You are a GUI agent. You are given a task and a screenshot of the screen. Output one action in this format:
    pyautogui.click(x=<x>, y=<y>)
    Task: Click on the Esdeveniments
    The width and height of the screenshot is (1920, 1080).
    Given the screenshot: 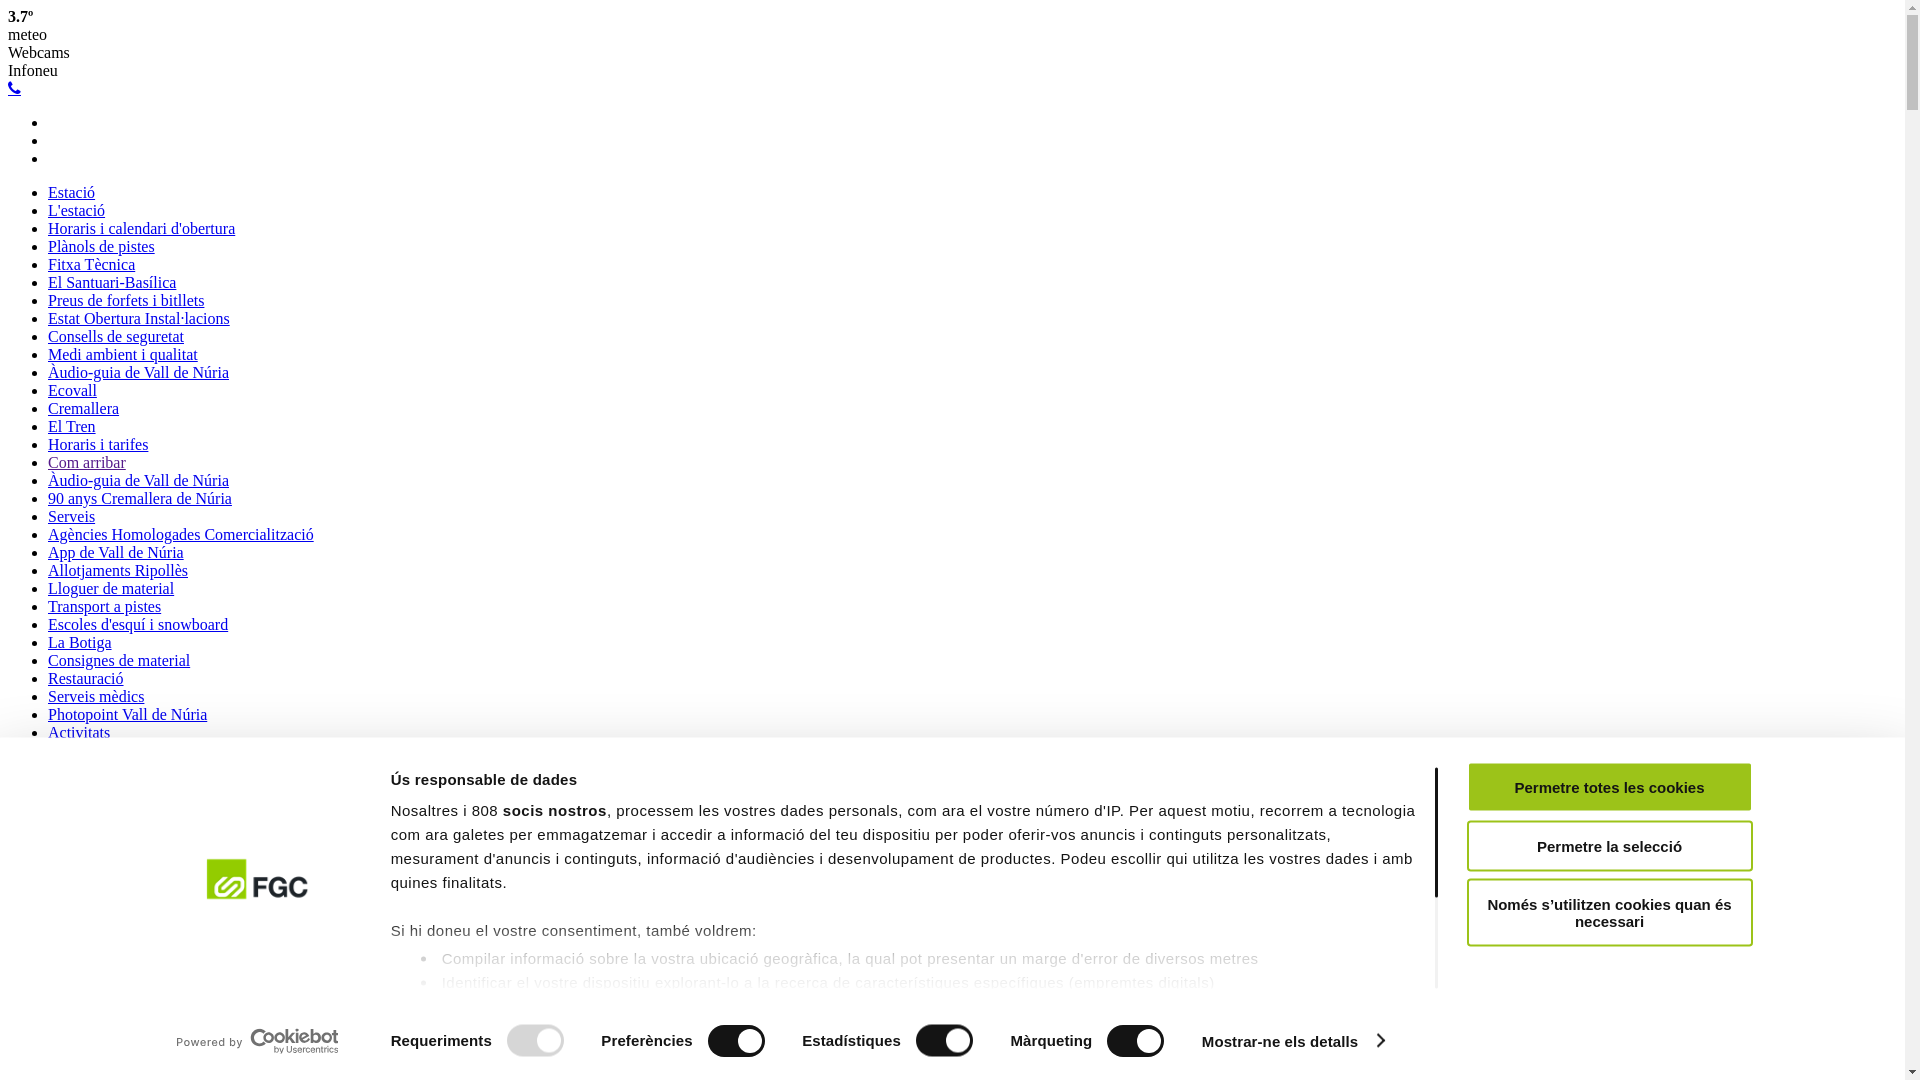 What is the action you would take?
    pyautogui.click(x=96, y=966)
    